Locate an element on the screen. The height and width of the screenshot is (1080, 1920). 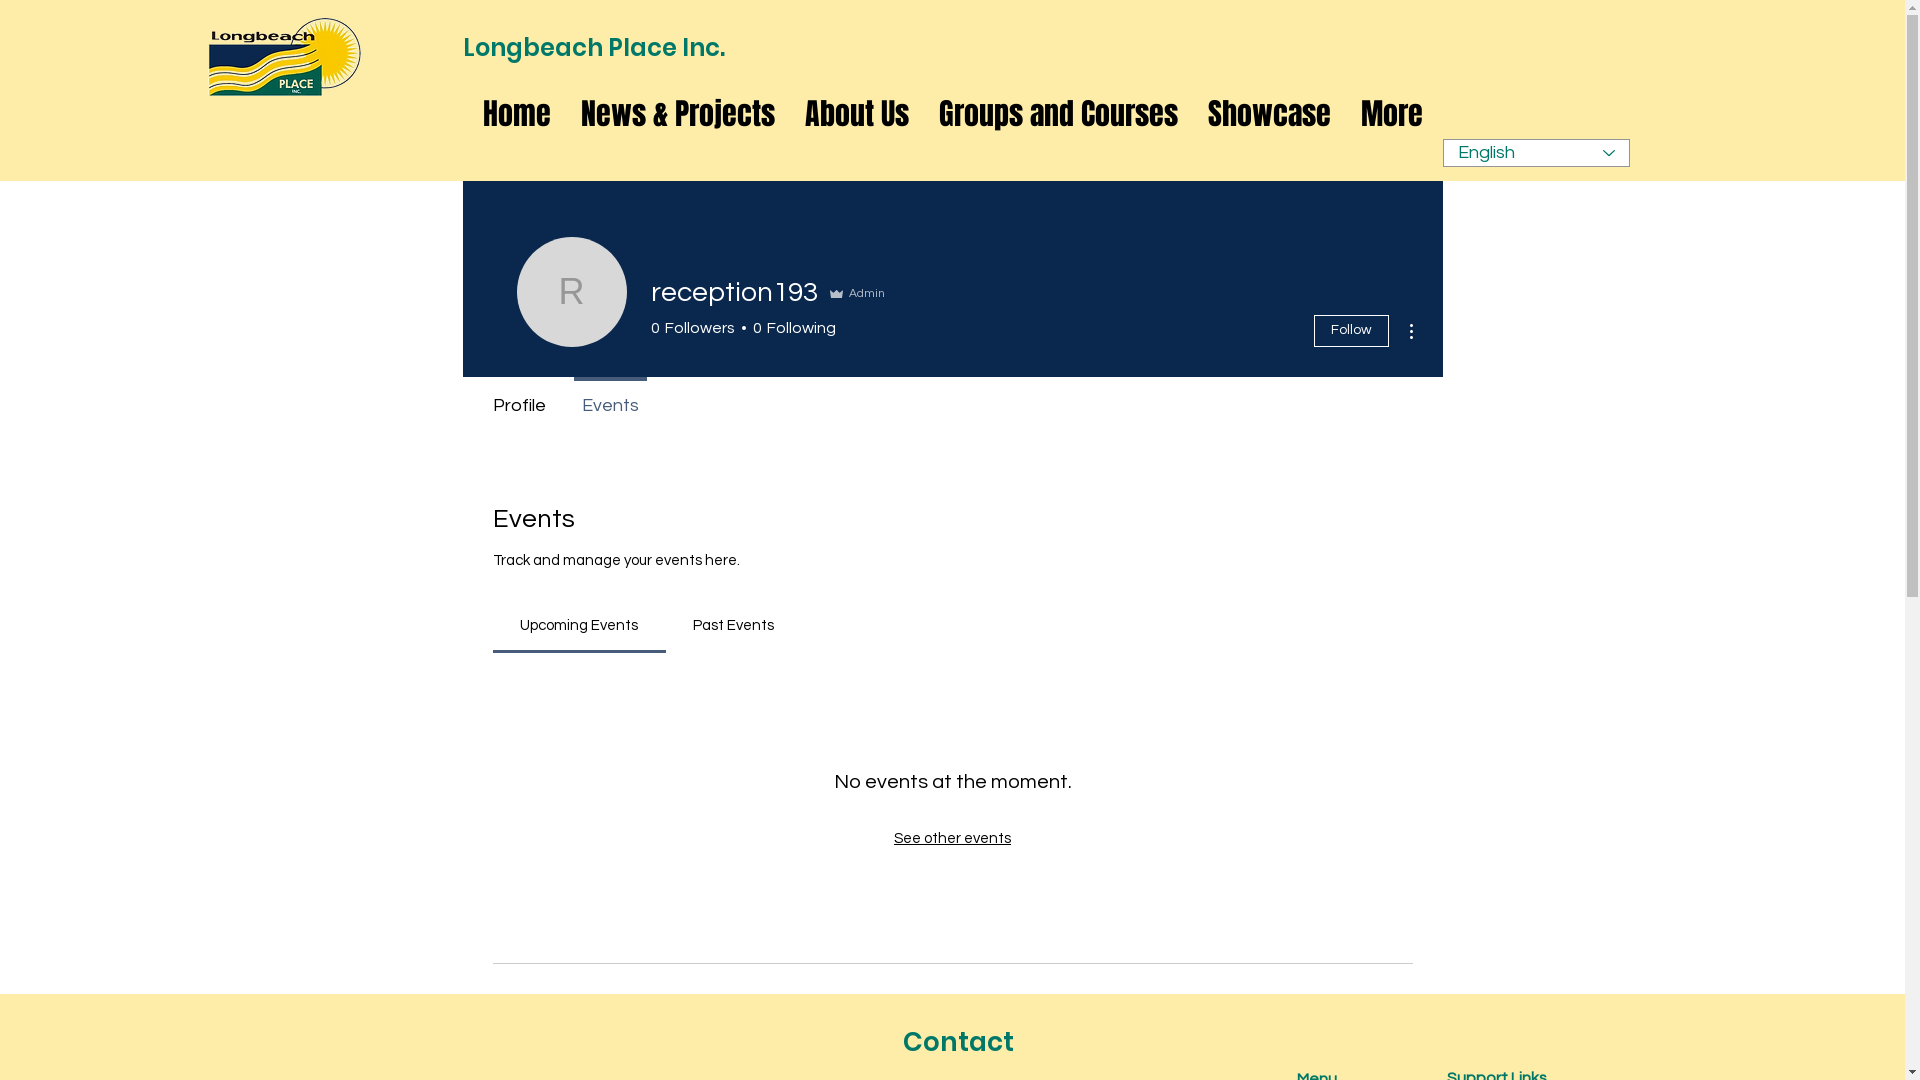
About Us is located at coordinates (857, 114).